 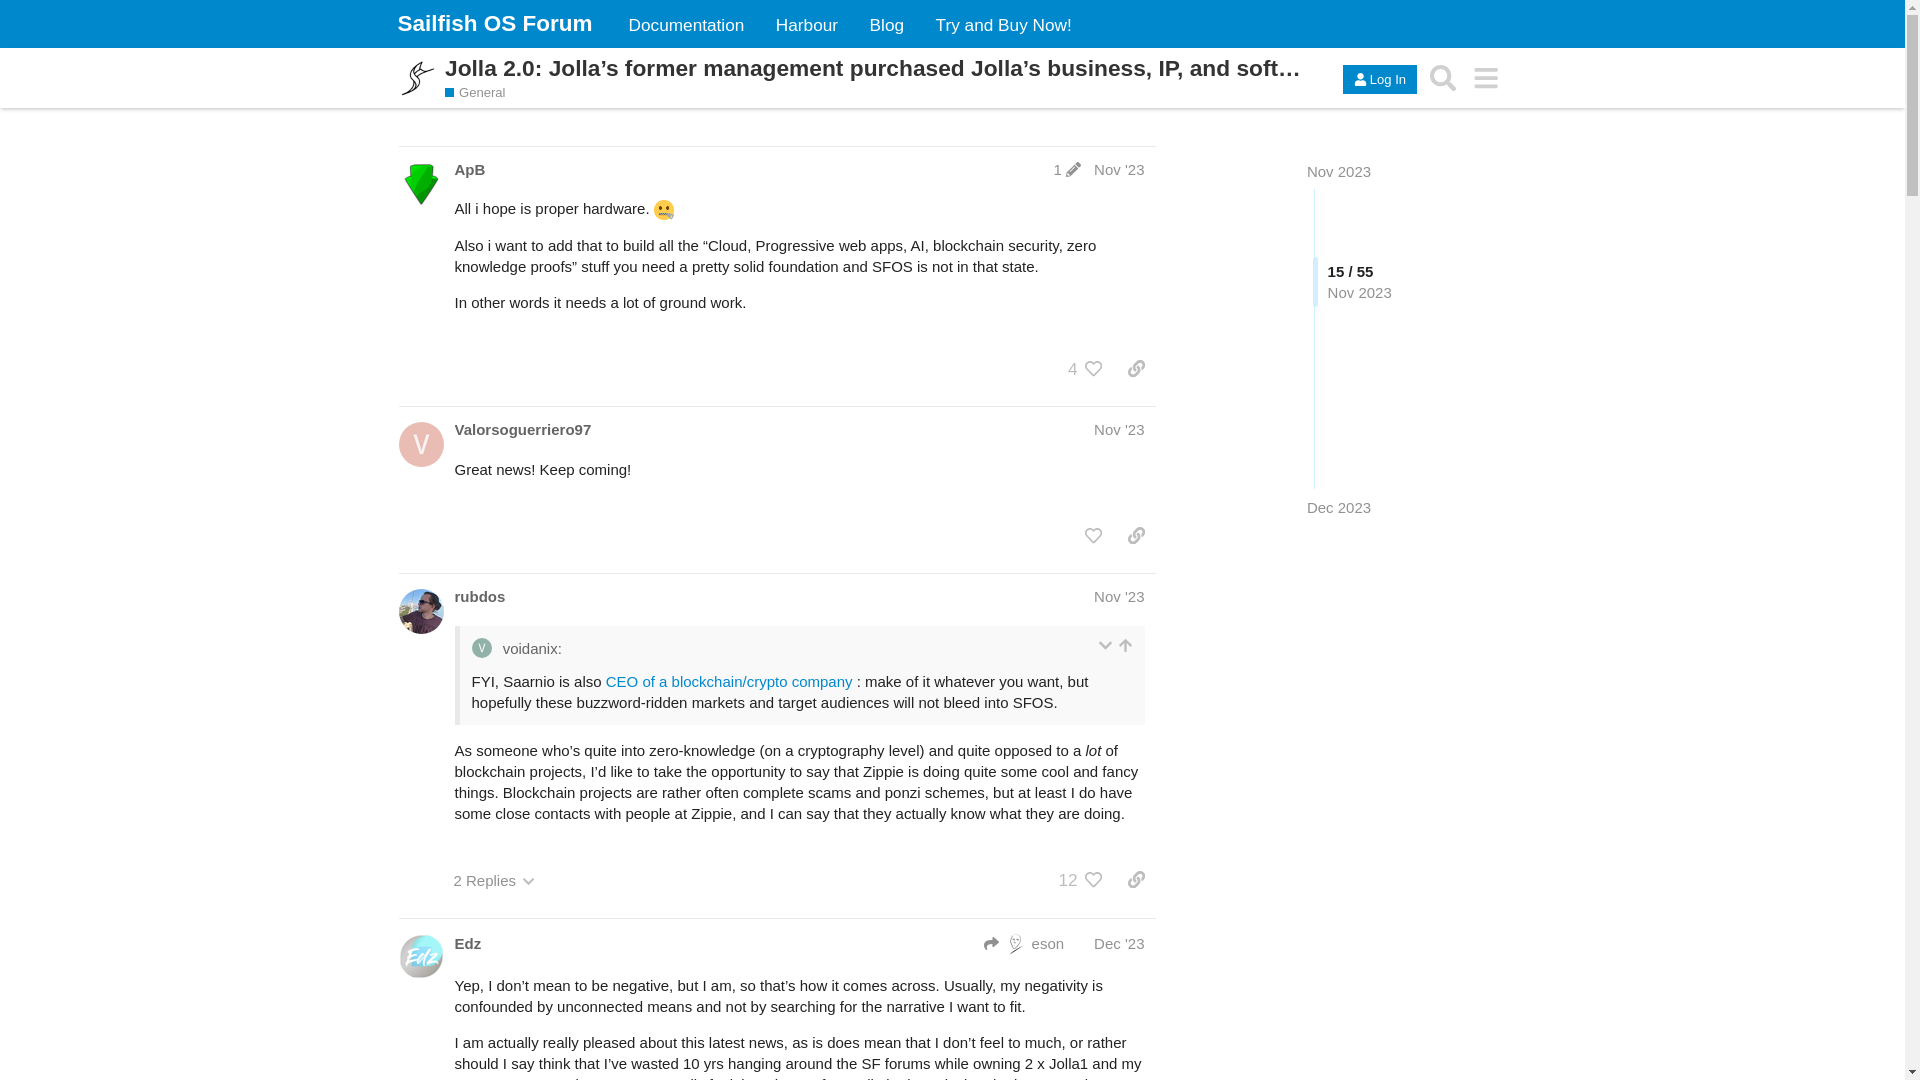 What do you see at coordinates (1338, 507) in the screenshot?
I see `Dec 2023` at bounding box center [1338, 507].